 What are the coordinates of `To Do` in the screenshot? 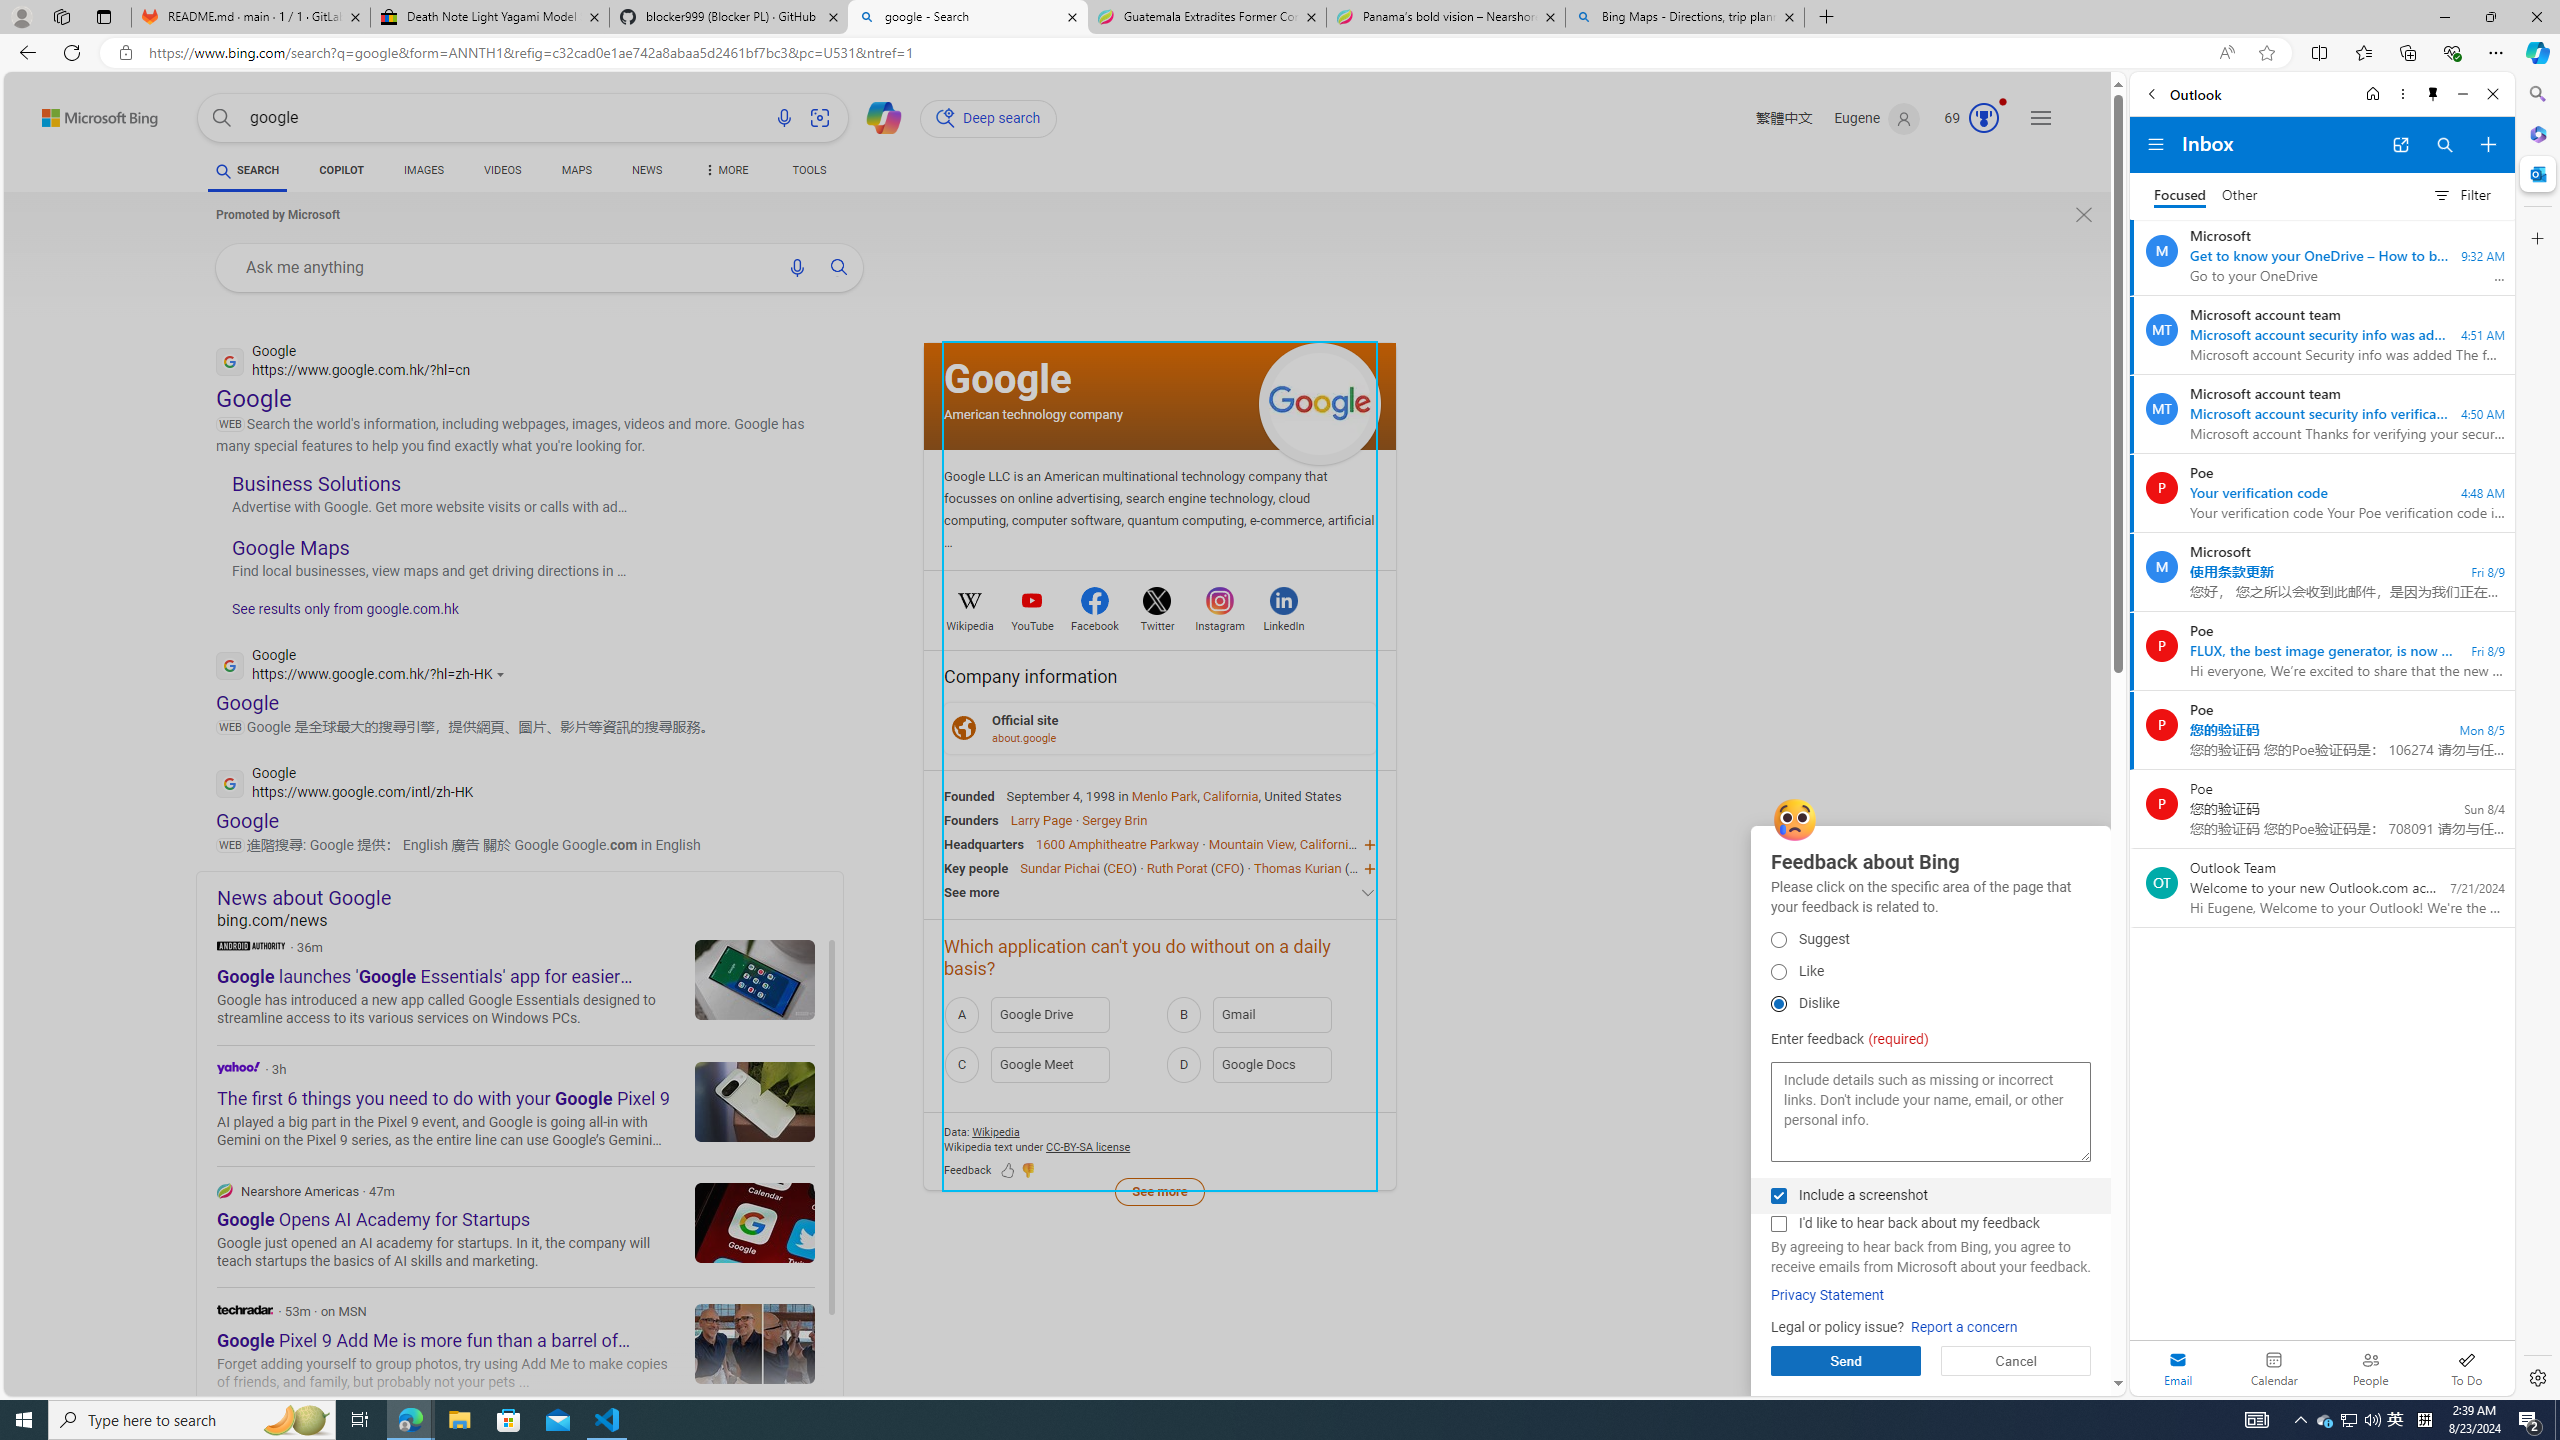 It's located at (2466, 1368).